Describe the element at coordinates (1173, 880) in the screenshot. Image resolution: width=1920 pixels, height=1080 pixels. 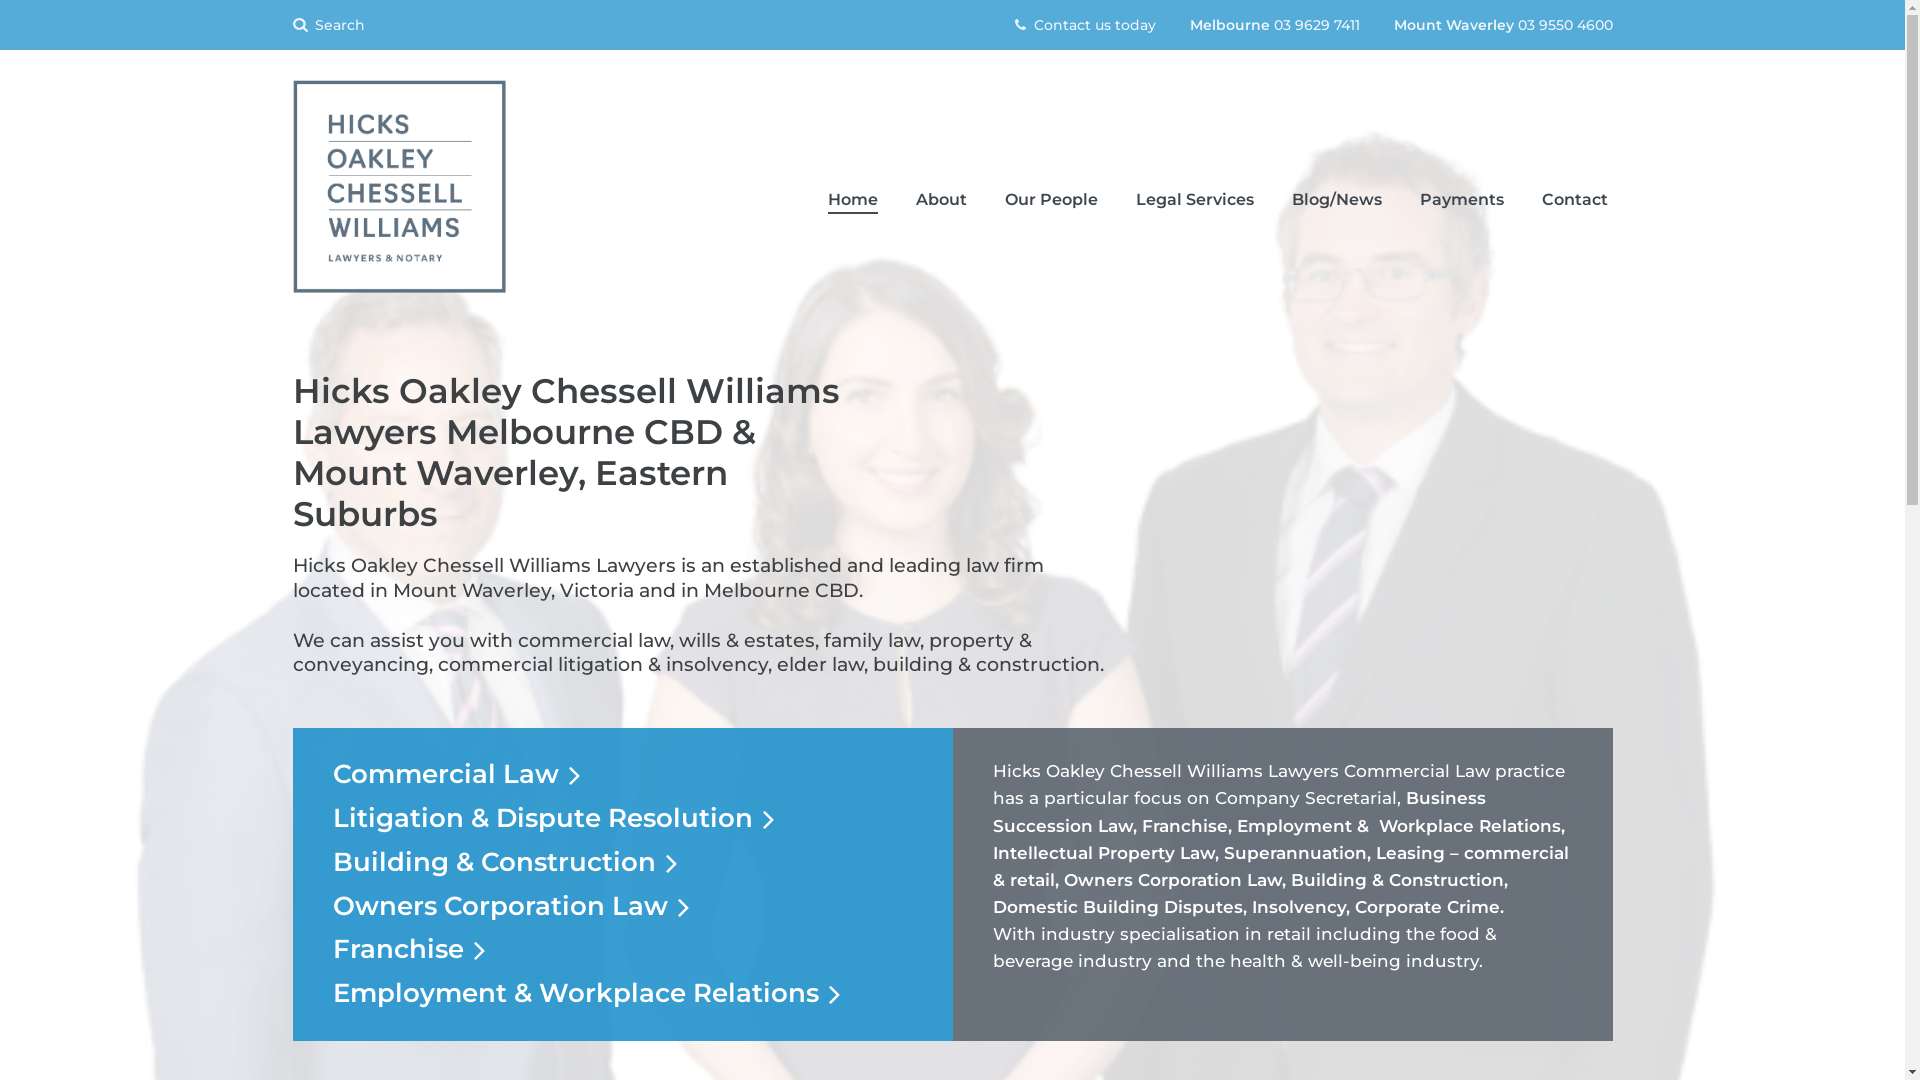
I see `Owners Corporation Law` at that location.